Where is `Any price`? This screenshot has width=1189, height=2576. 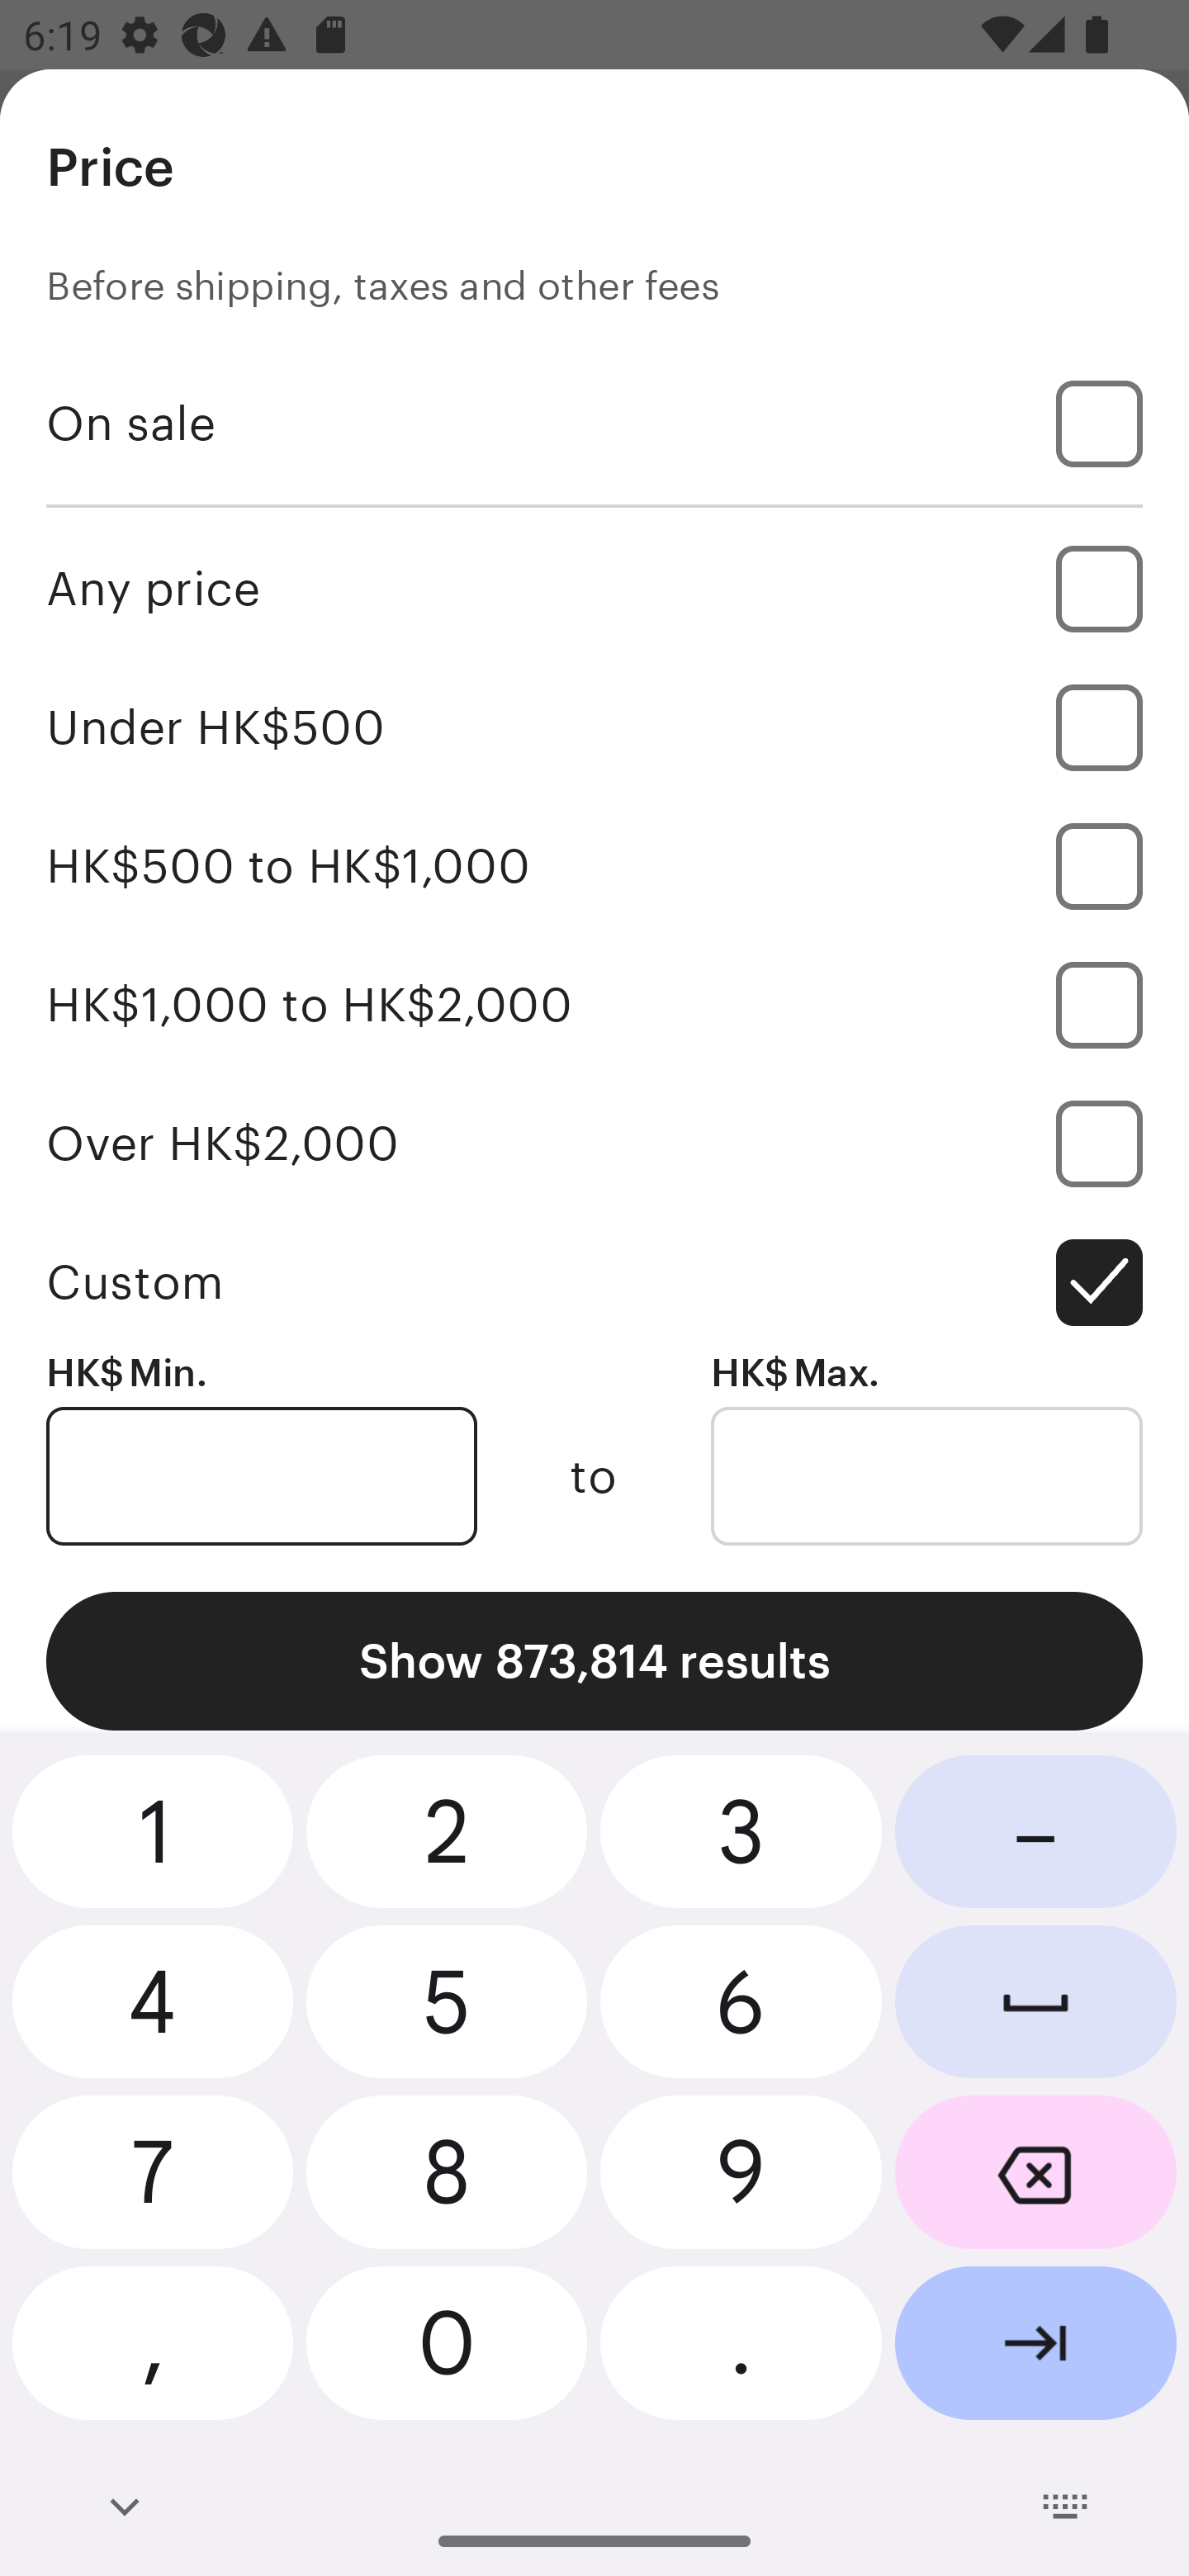
Any price is located at coordinates (594, 588).